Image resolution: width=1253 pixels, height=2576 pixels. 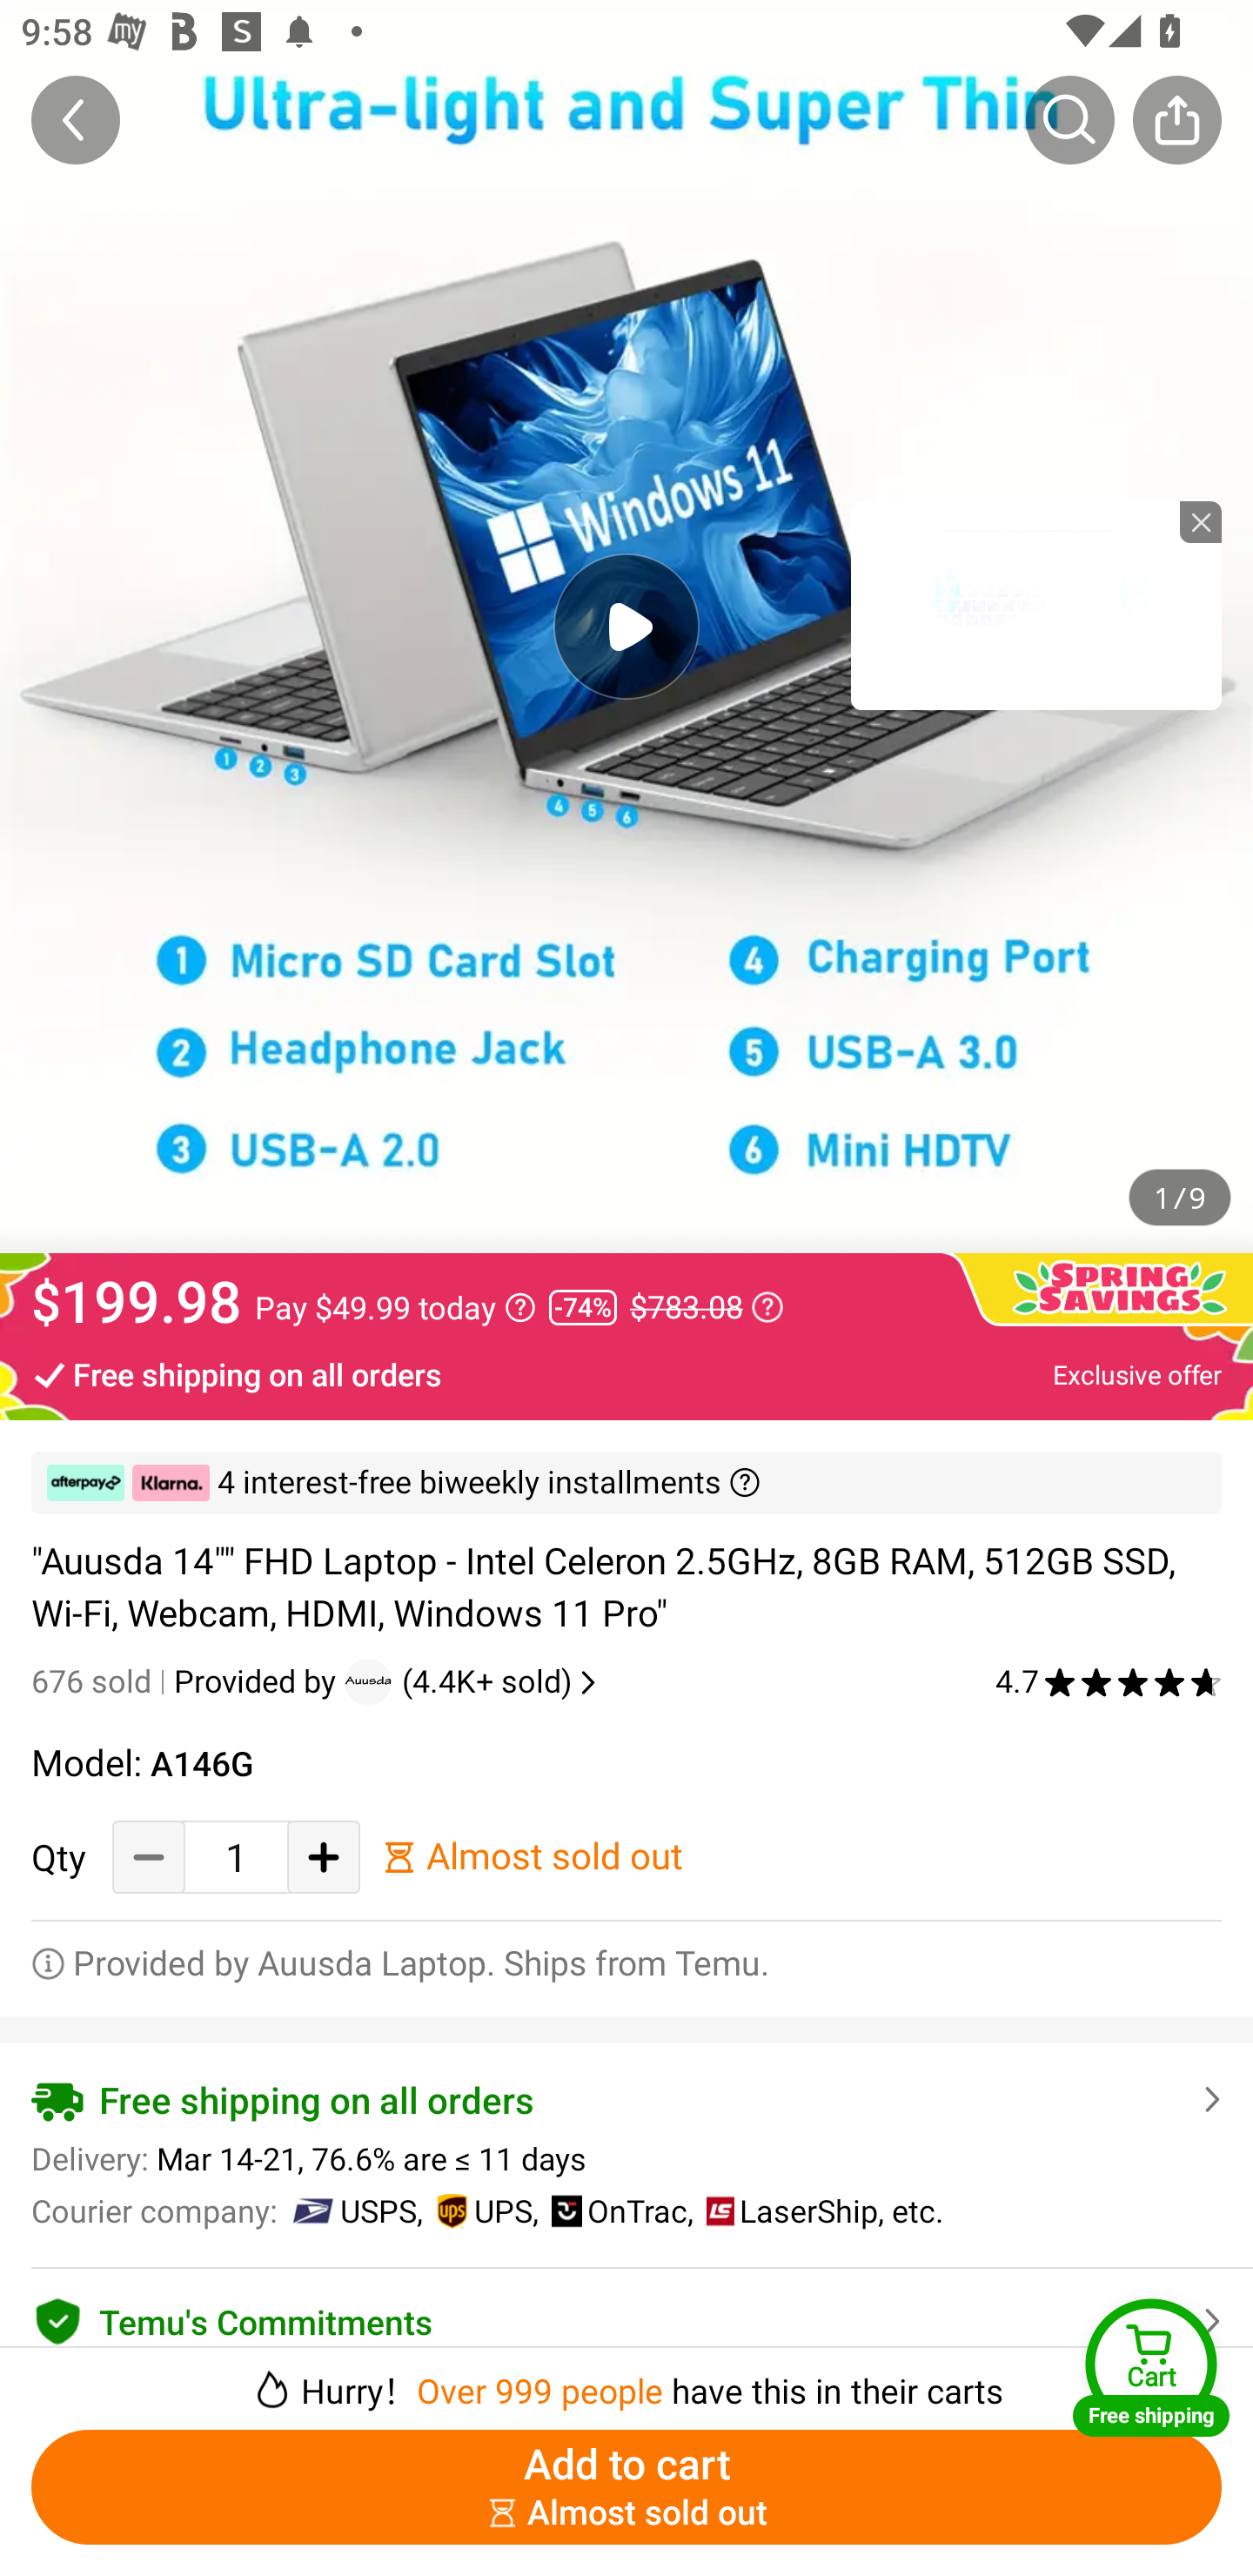 I want to click on Back, so click(x=76, y=119).